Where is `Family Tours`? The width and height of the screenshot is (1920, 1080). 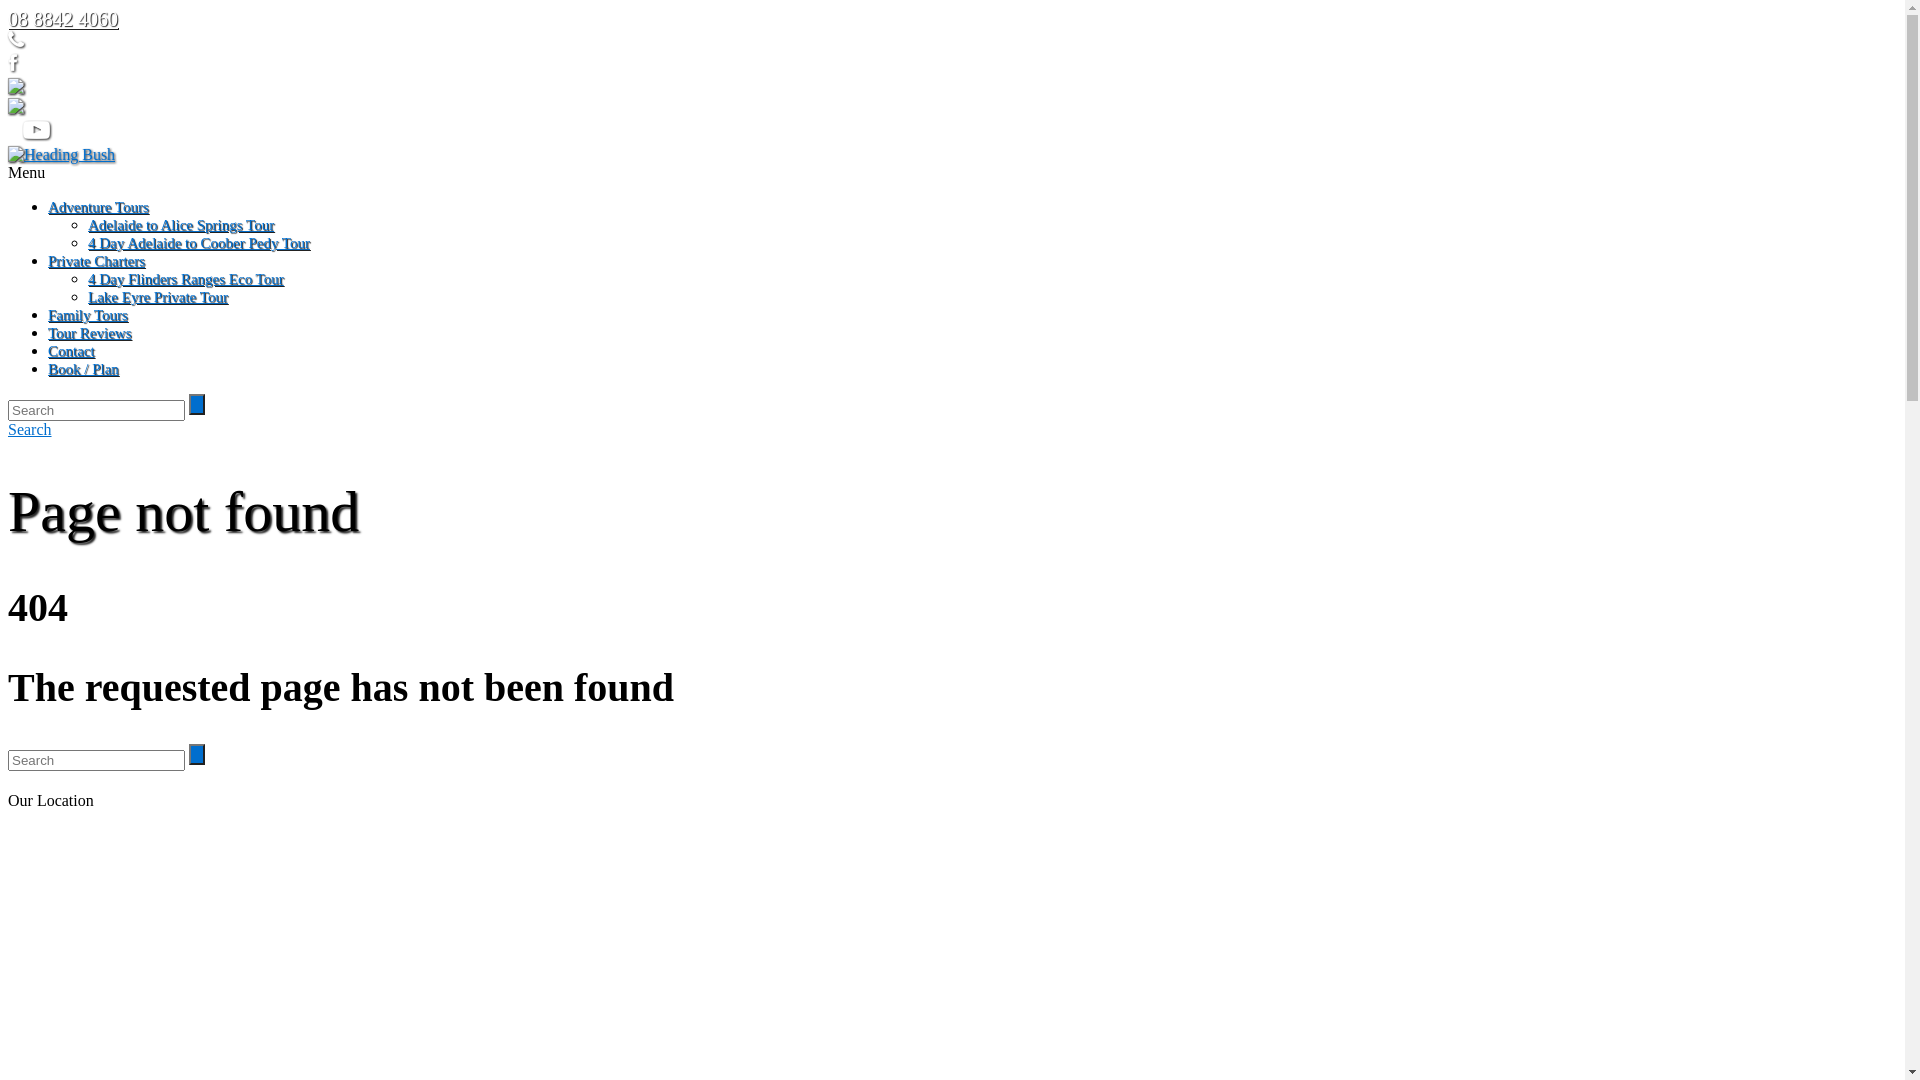
Family Tours is located at coordinates (88, 315).